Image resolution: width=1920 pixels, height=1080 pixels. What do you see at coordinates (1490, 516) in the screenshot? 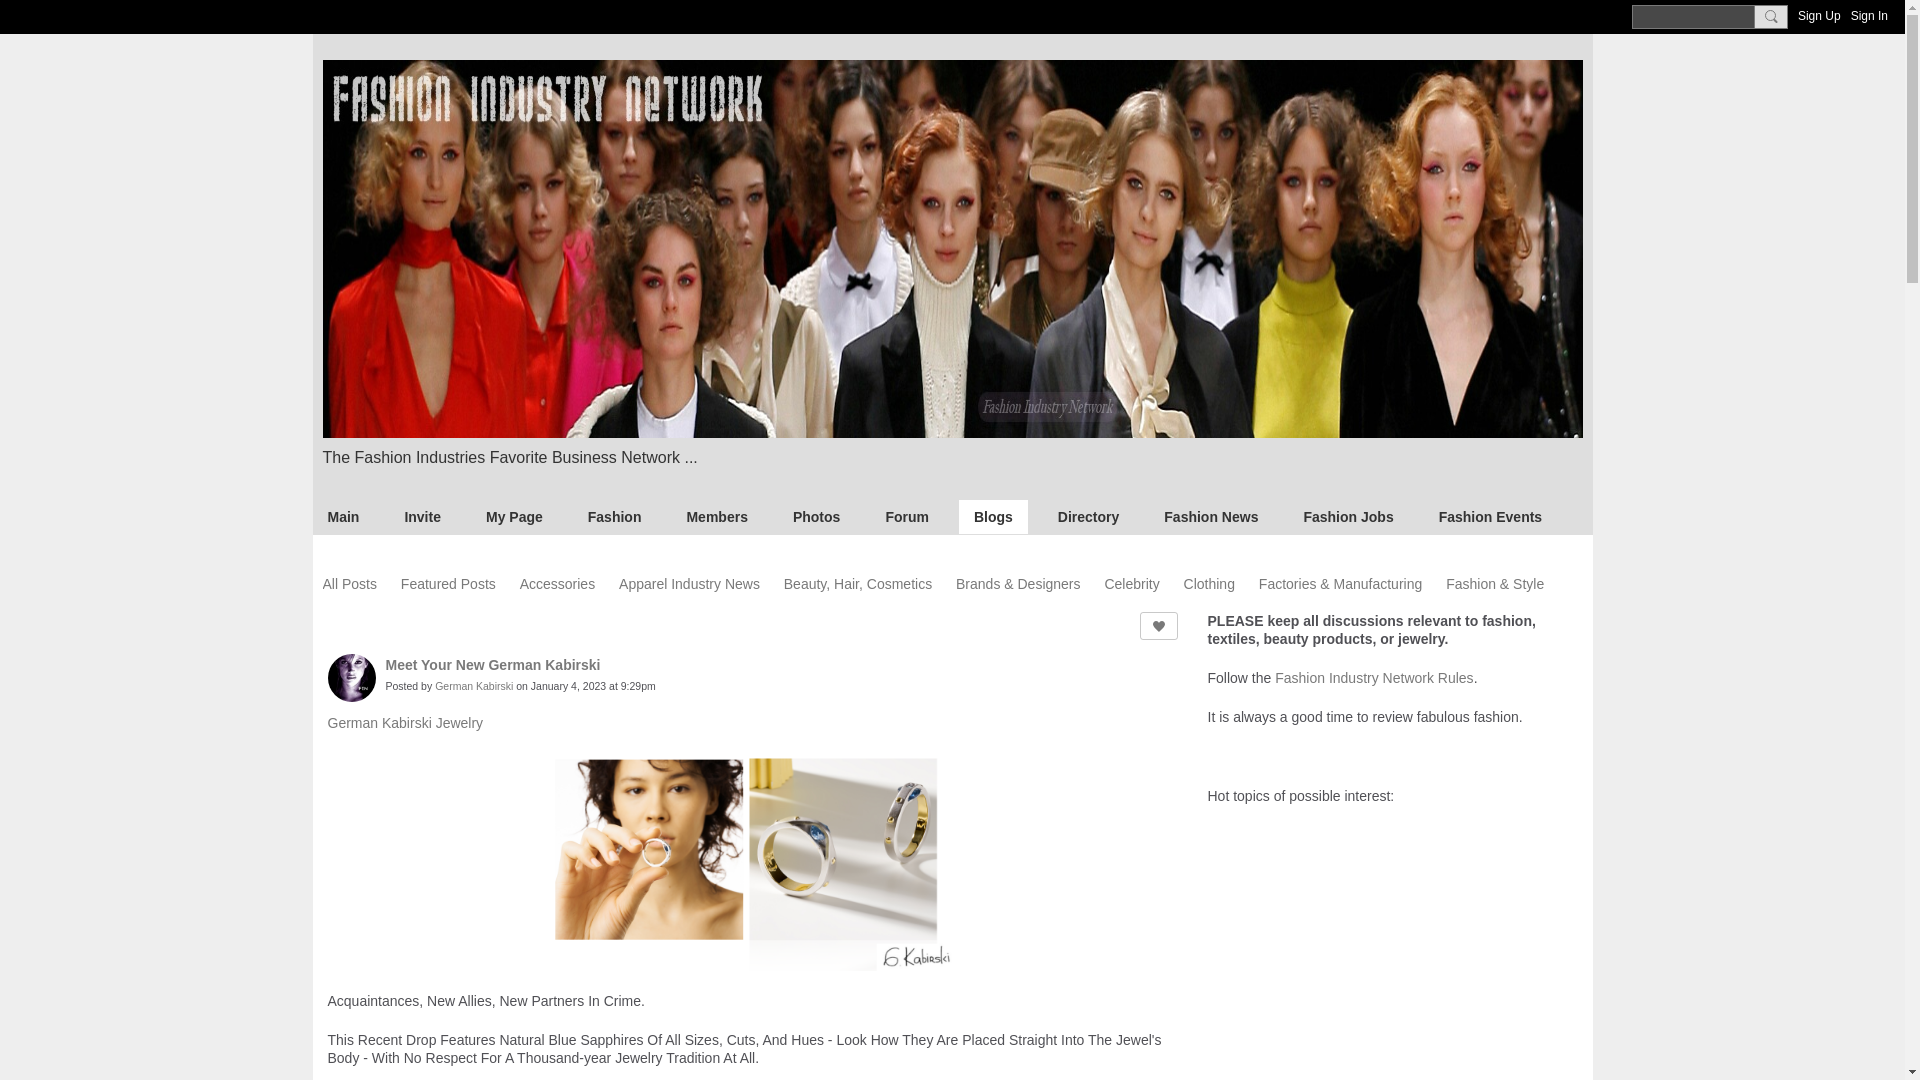
I see `Fashion Events` at bounding box center [1490, 516].